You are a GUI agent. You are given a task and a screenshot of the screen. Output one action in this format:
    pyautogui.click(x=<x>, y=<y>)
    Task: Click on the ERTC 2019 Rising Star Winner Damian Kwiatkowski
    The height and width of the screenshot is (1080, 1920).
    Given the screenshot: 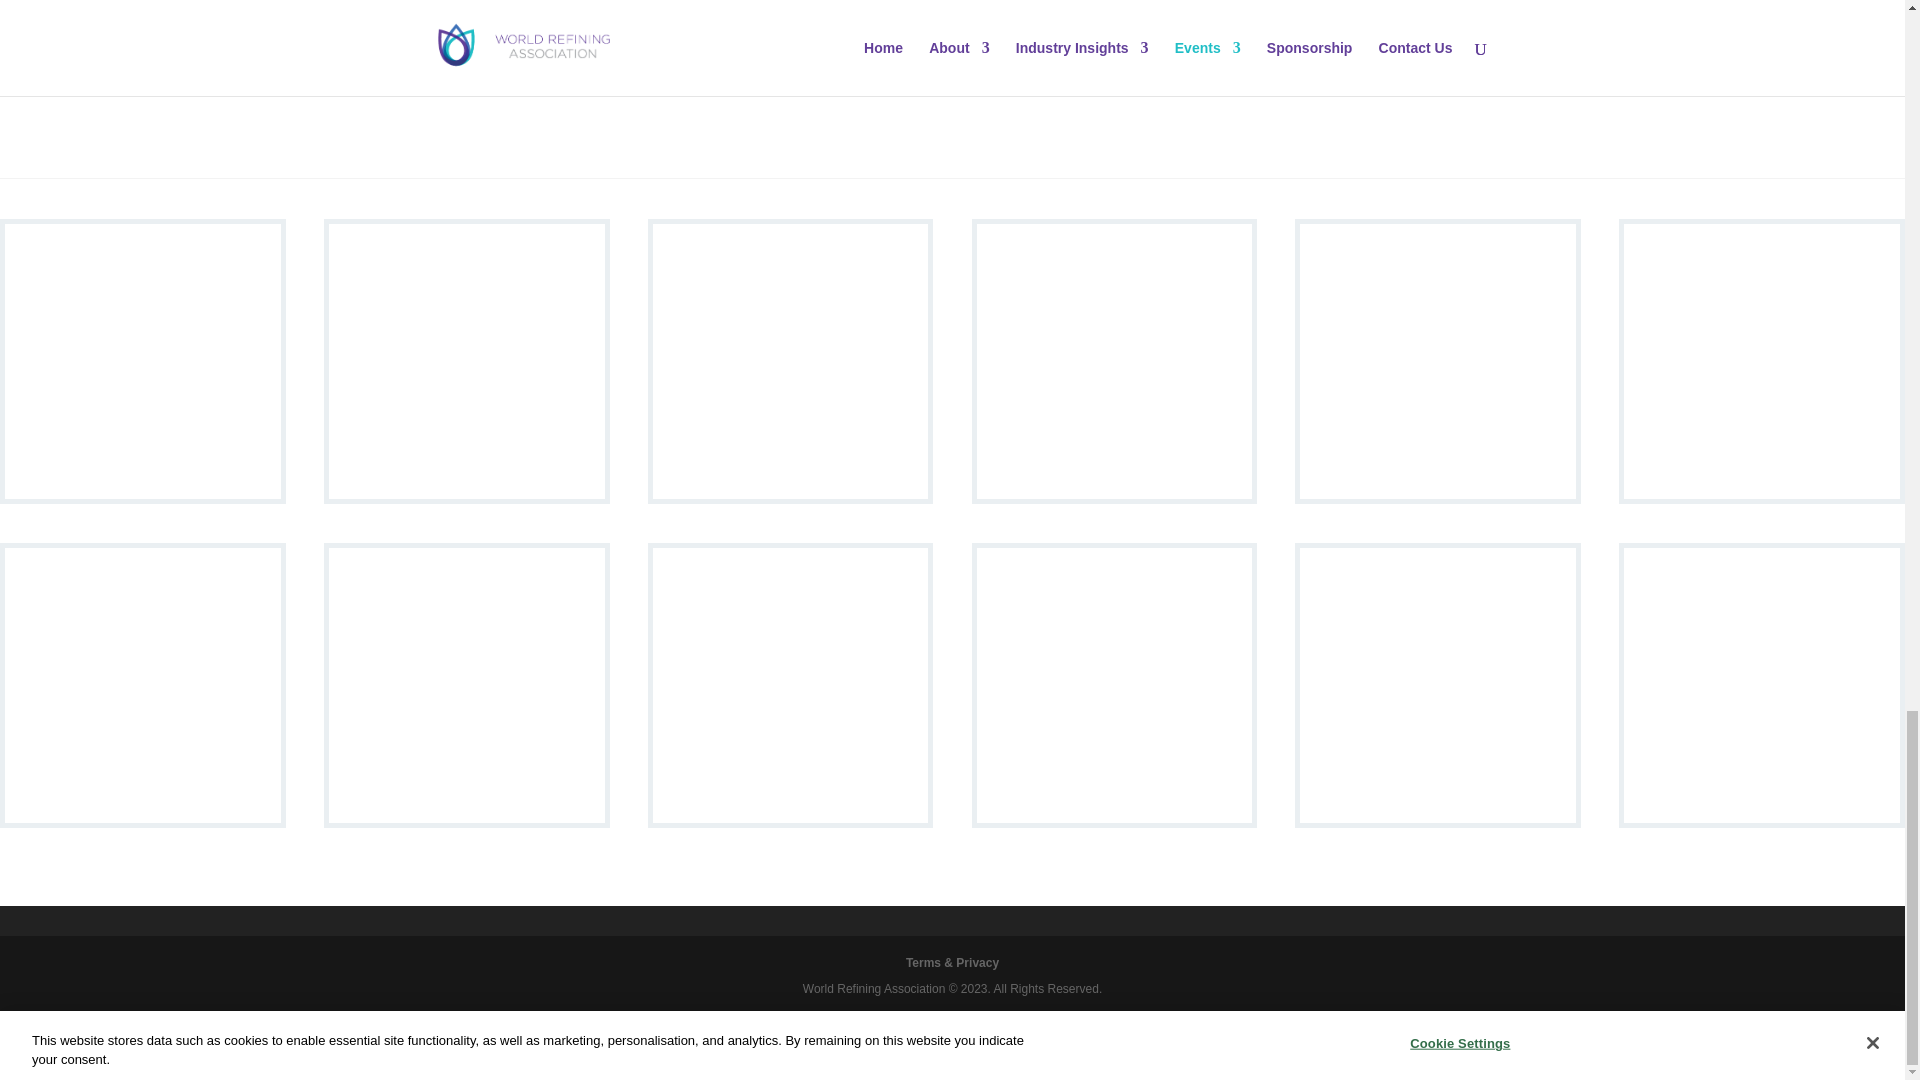 What is the action you would take?
    pyautogui.click(x=1438, y=493)
    